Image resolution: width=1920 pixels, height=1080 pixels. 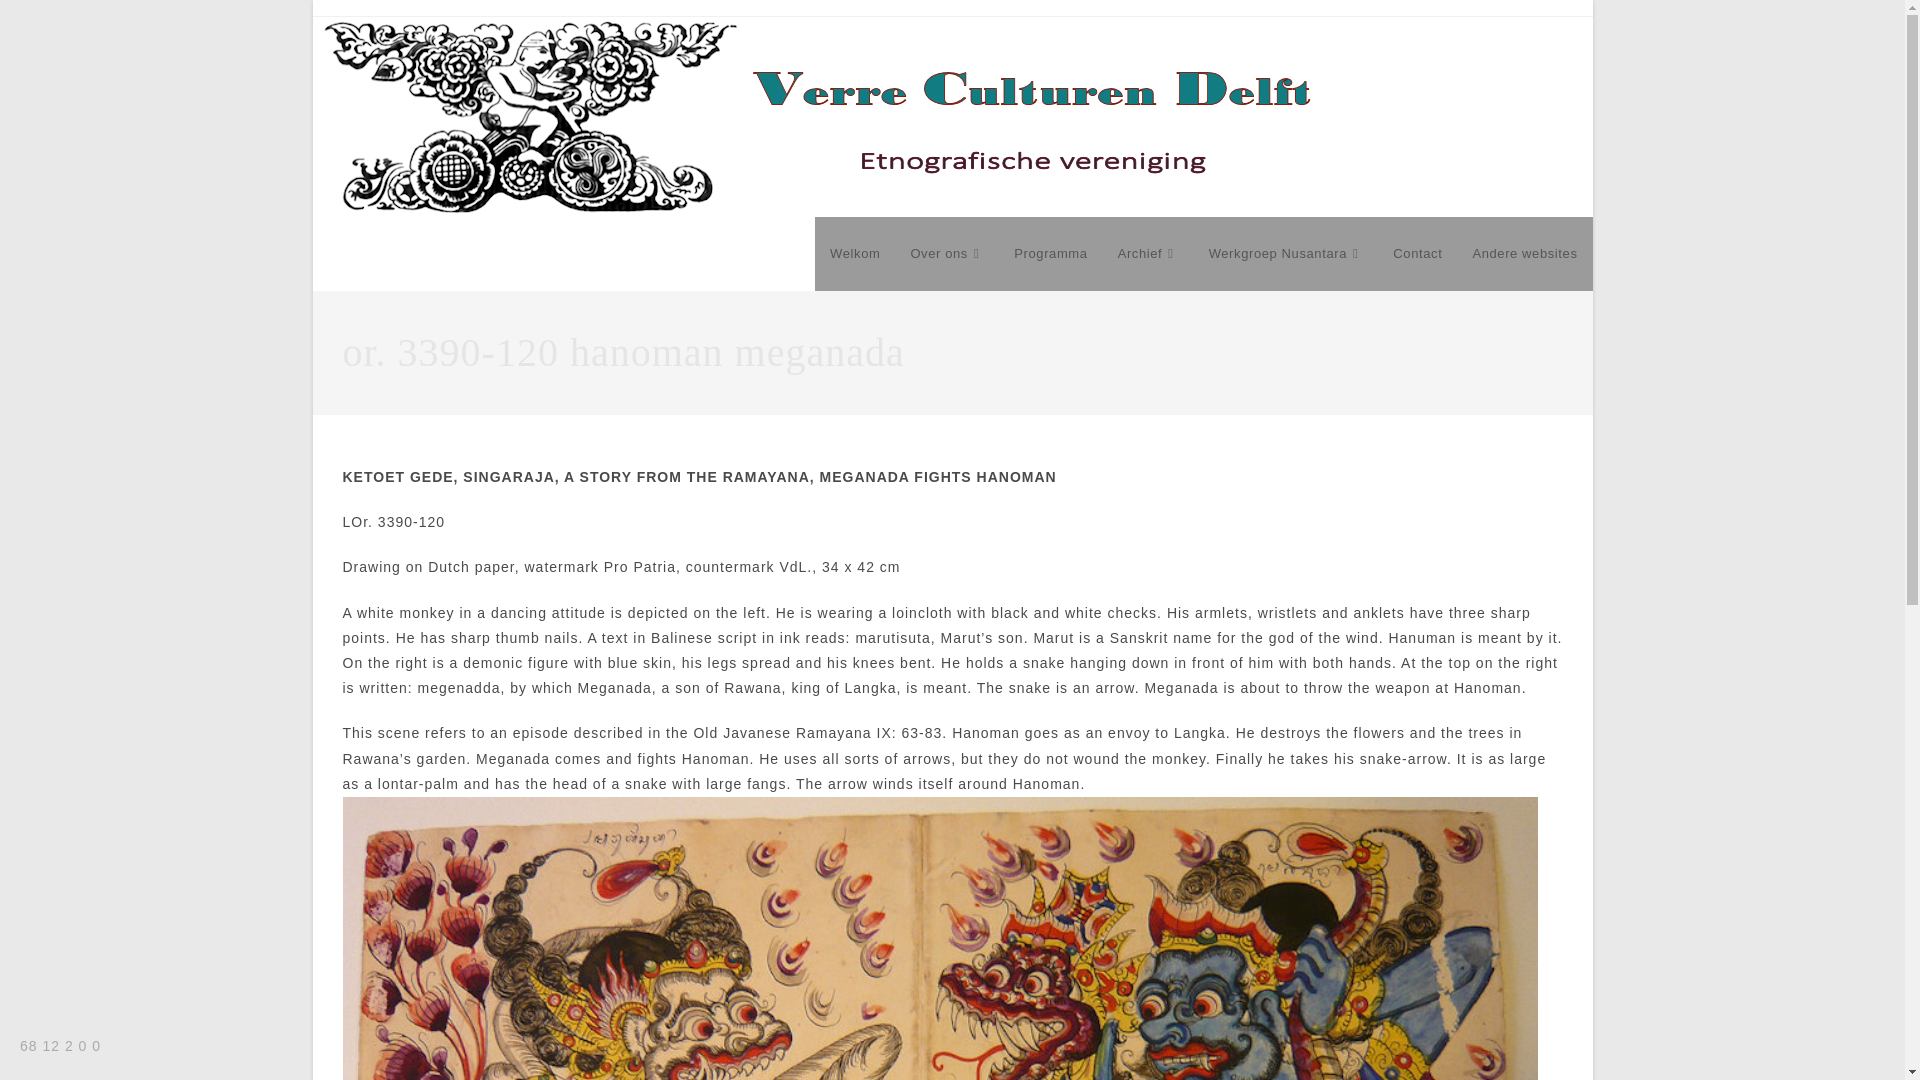 I want to click on Archief, so click(x=1148, y=254).